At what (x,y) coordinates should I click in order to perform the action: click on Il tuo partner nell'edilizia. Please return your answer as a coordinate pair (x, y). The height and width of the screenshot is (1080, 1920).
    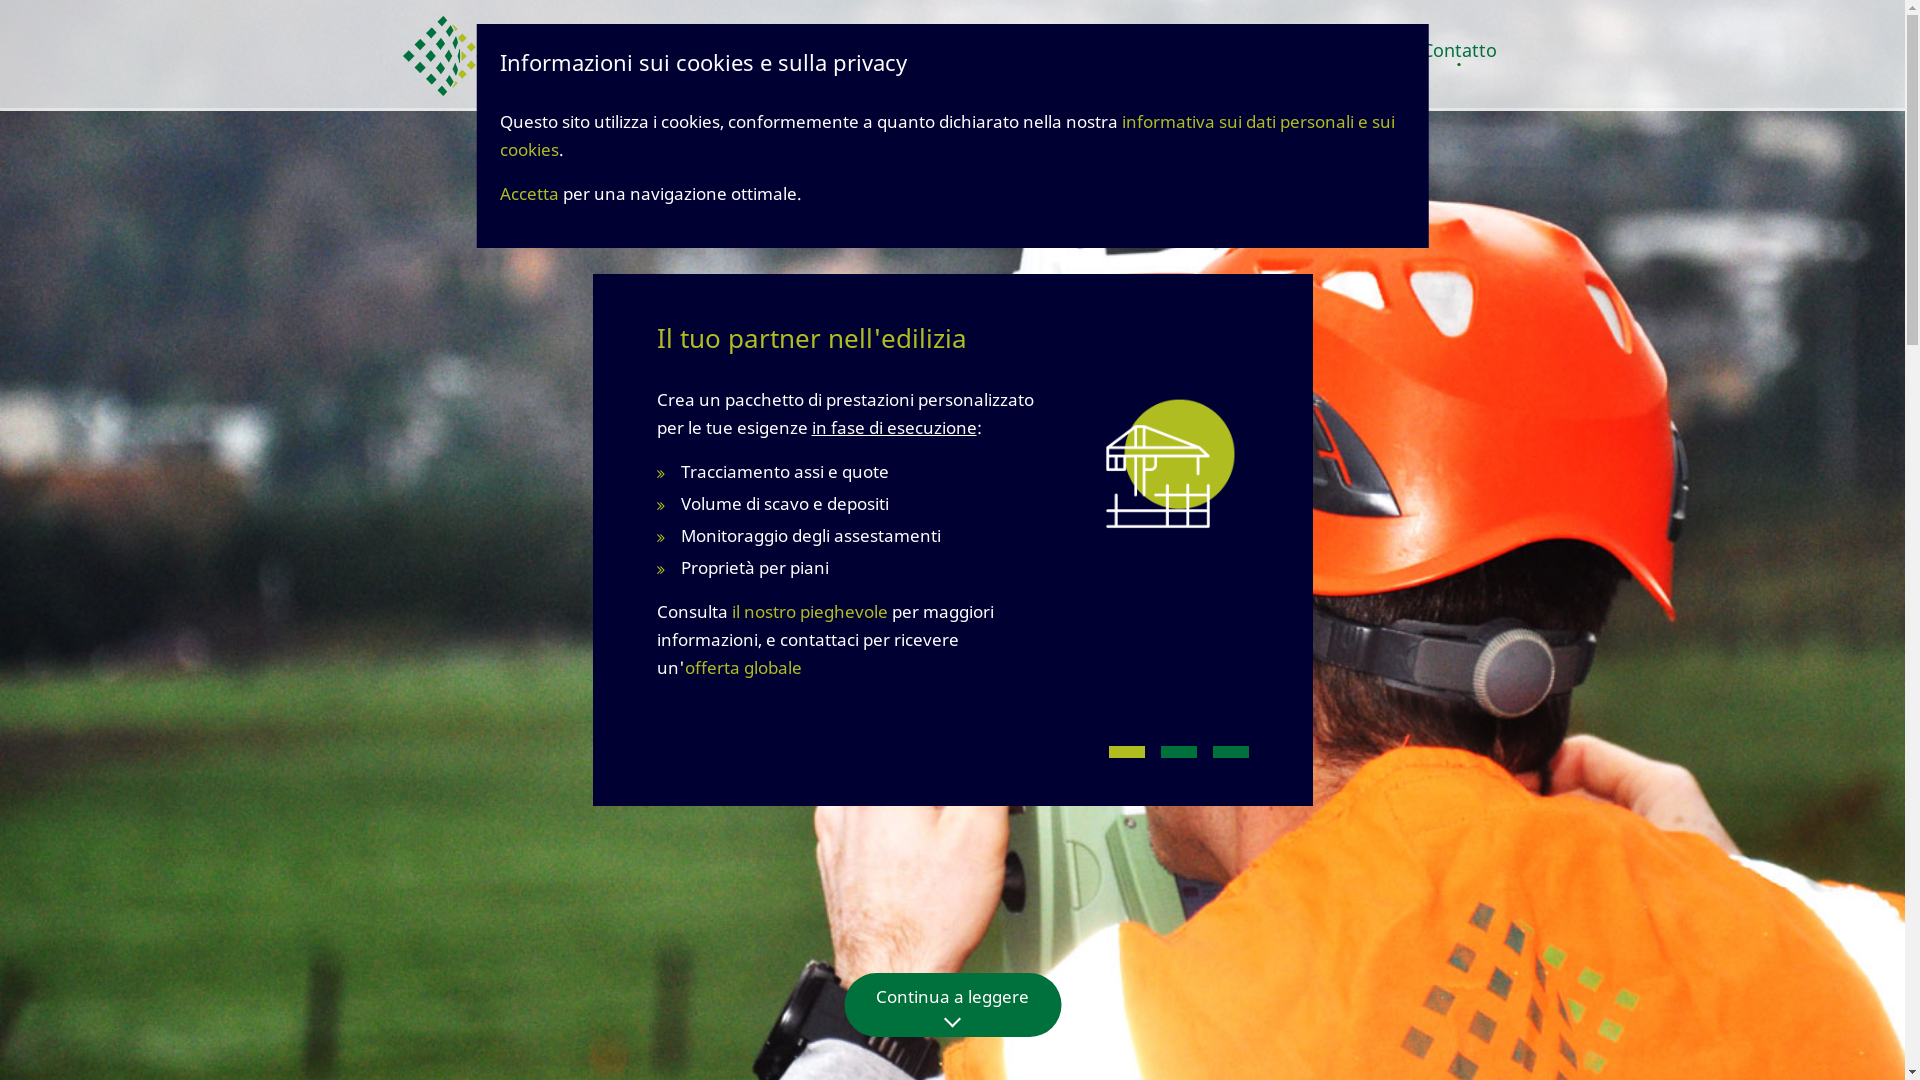
    Looking at the image, I should click on (1158, 476).